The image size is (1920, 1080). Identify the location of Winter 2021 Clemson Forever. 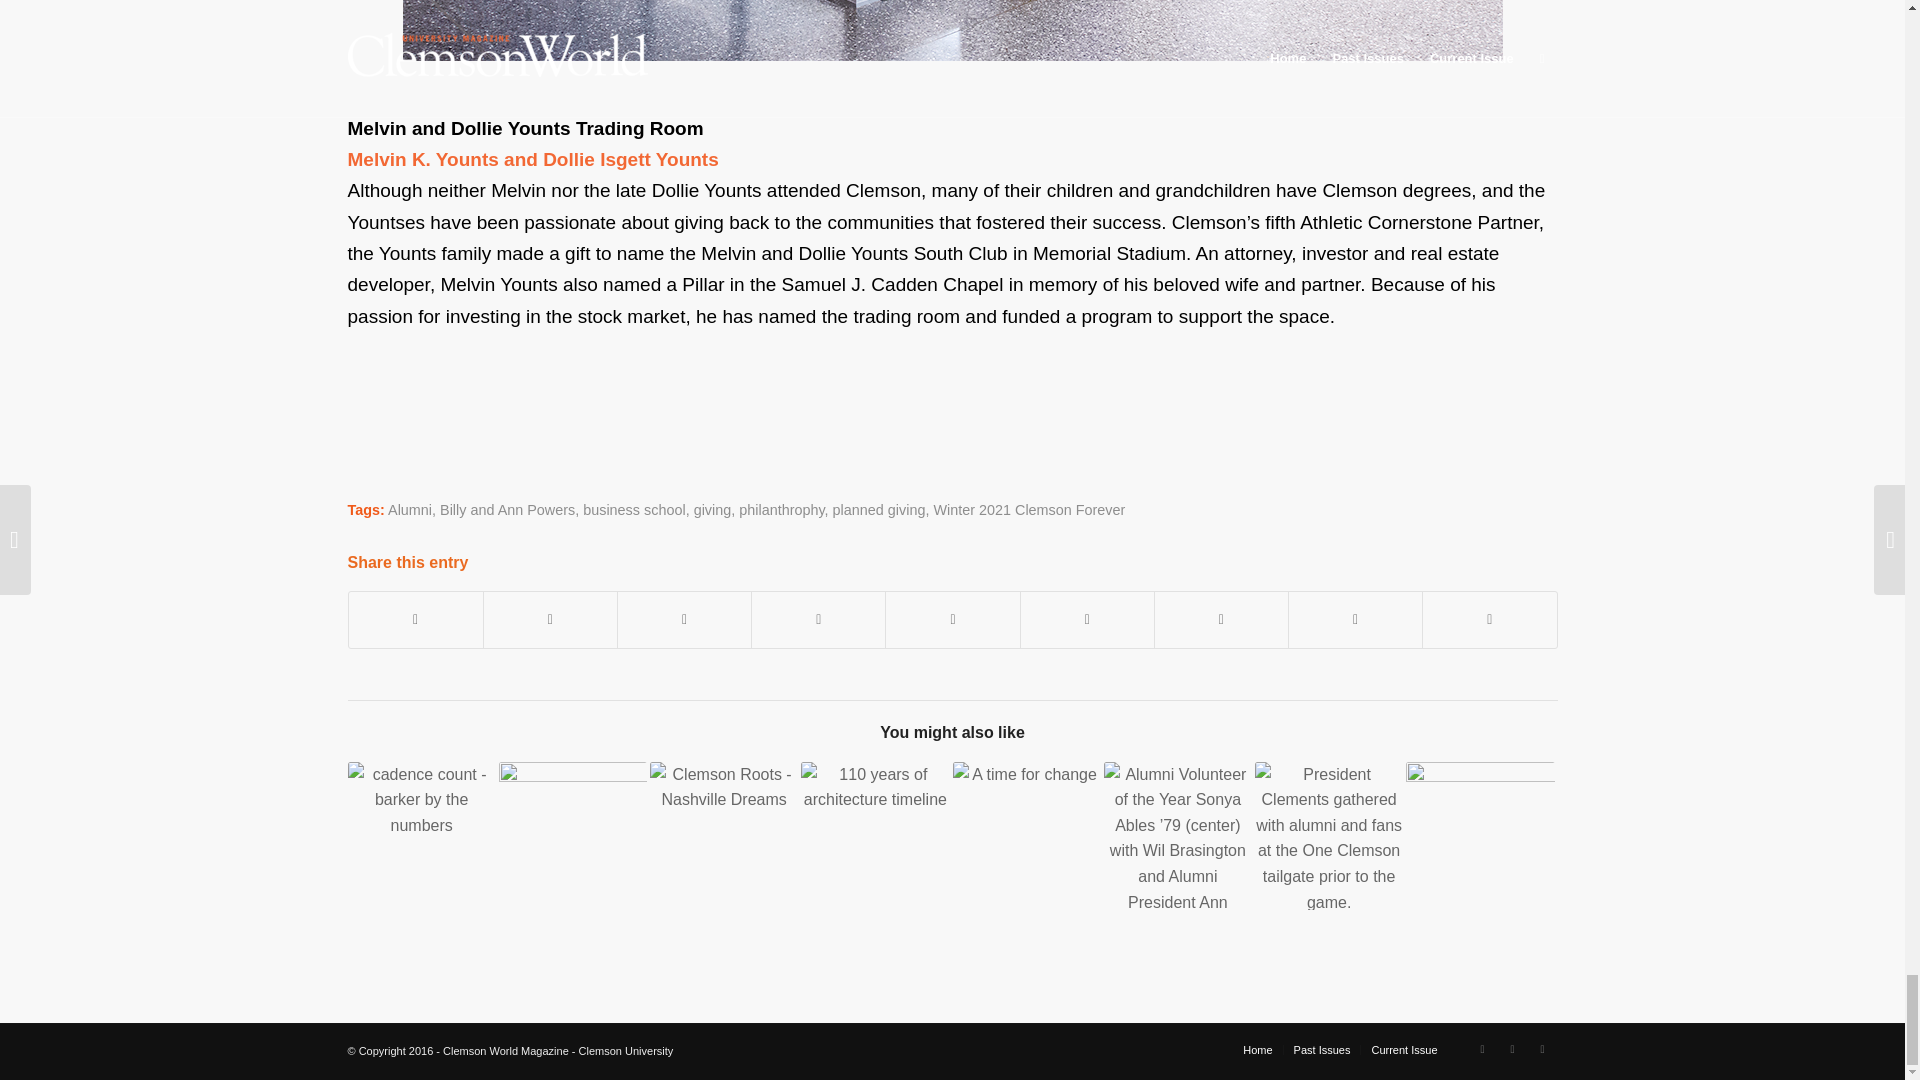
(1029, 510).